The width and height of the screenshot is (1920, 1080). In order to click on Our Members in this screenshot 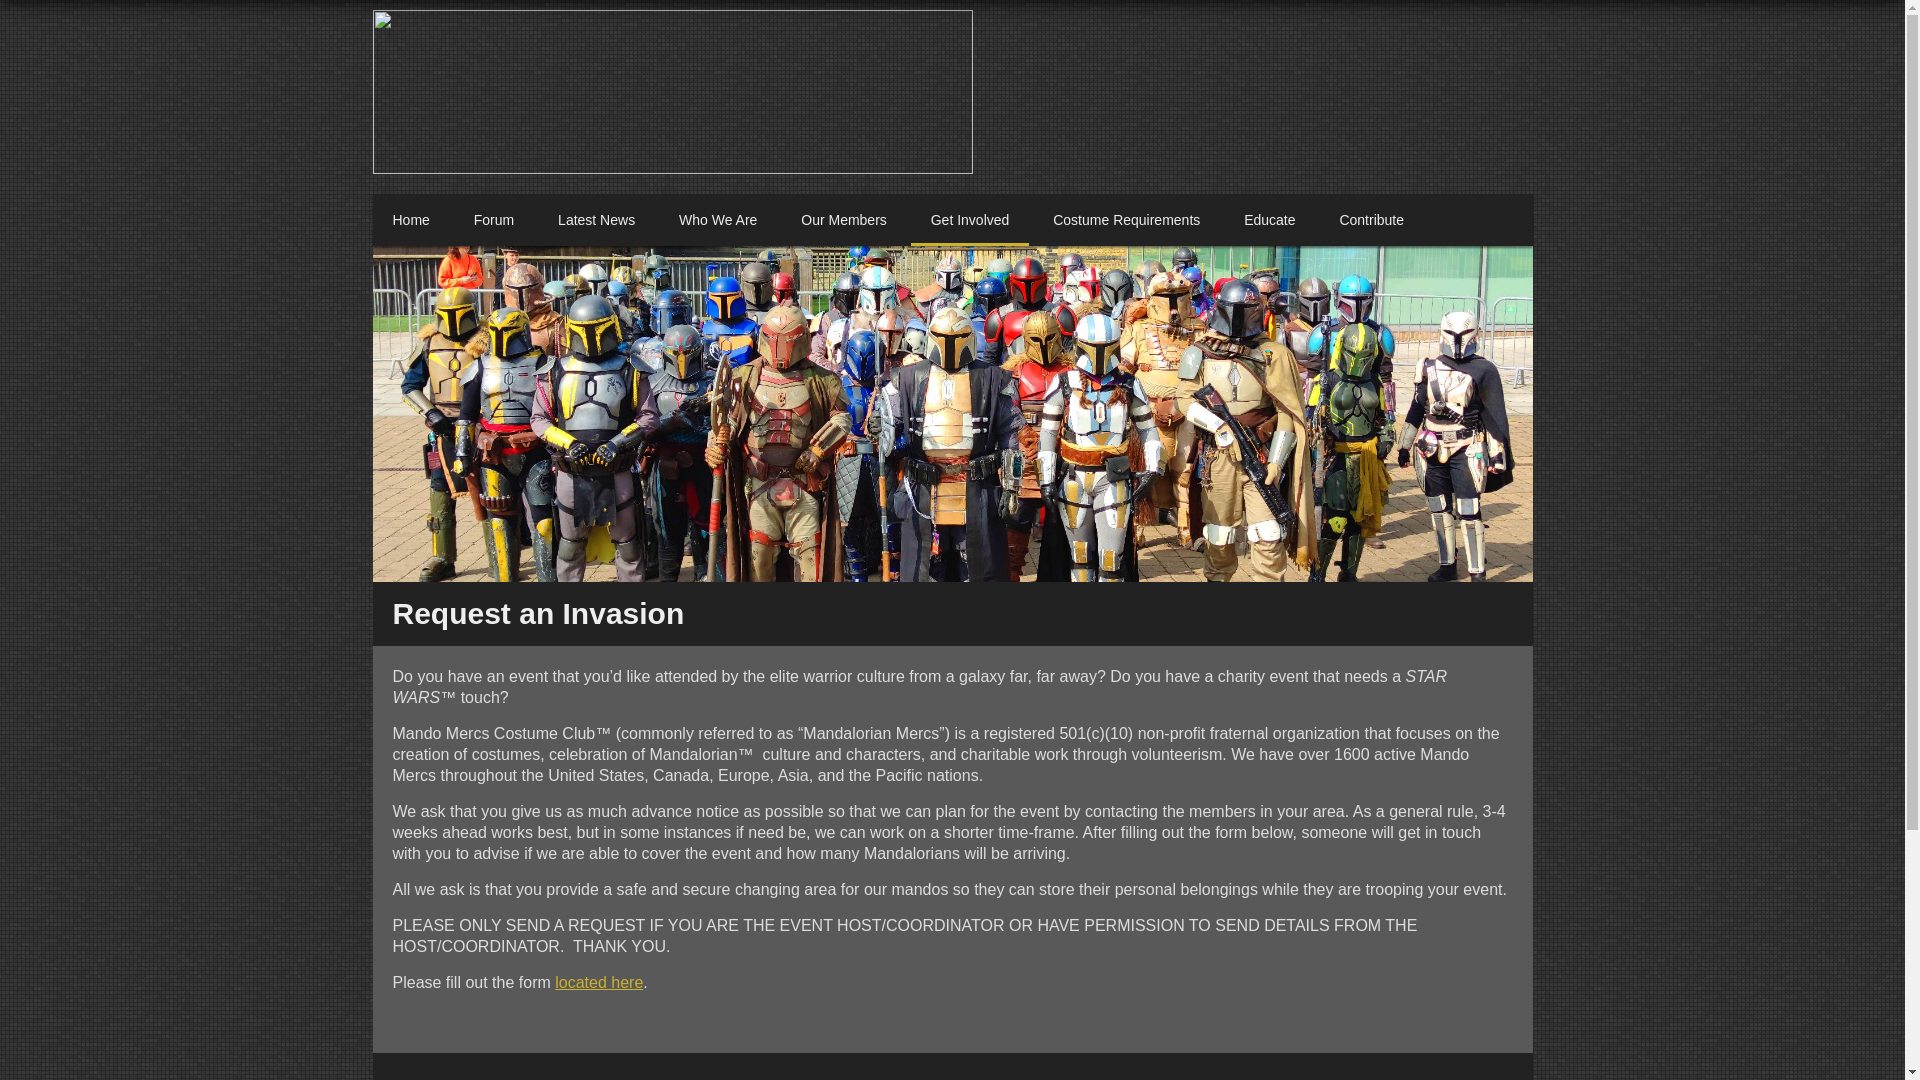, I will do `click(844, 220)`.